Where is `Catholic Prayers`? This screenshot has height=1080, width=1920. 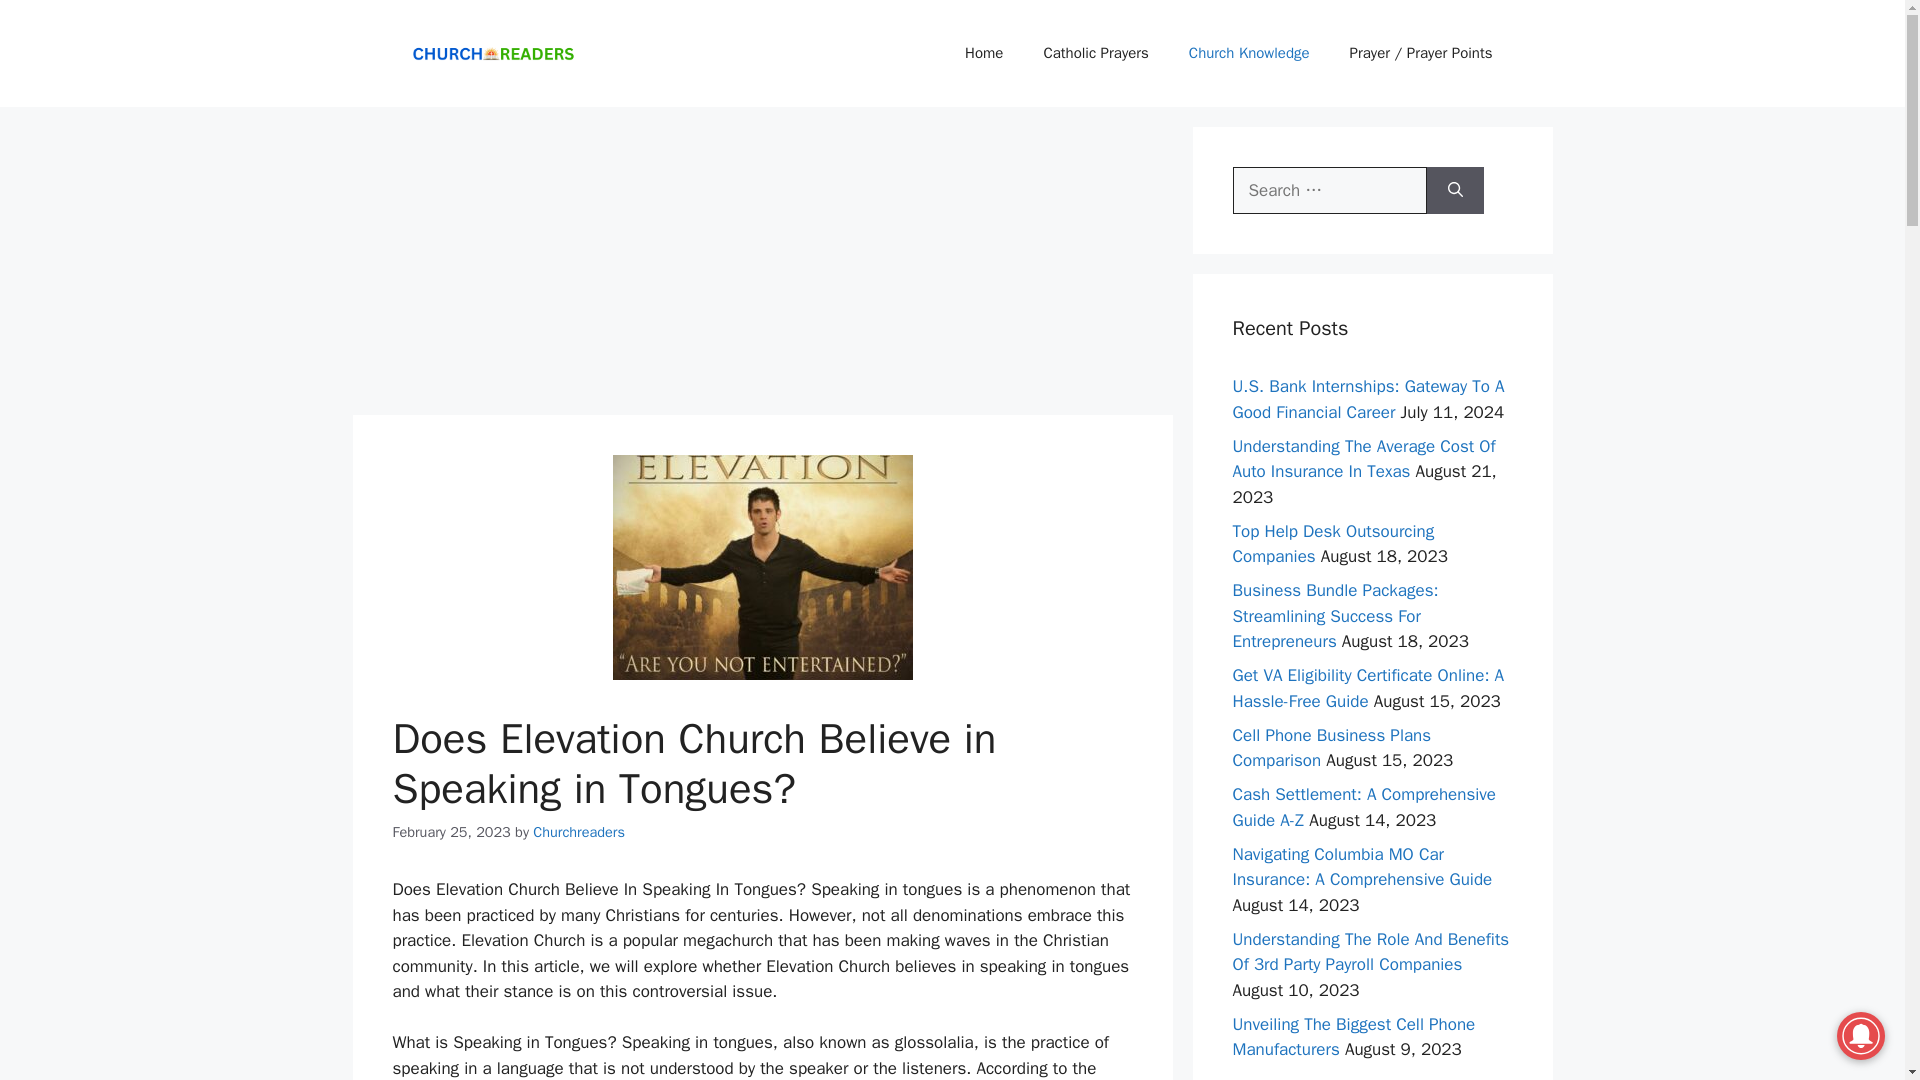
Catholic Prayers is located at coordinates (1095, 52).